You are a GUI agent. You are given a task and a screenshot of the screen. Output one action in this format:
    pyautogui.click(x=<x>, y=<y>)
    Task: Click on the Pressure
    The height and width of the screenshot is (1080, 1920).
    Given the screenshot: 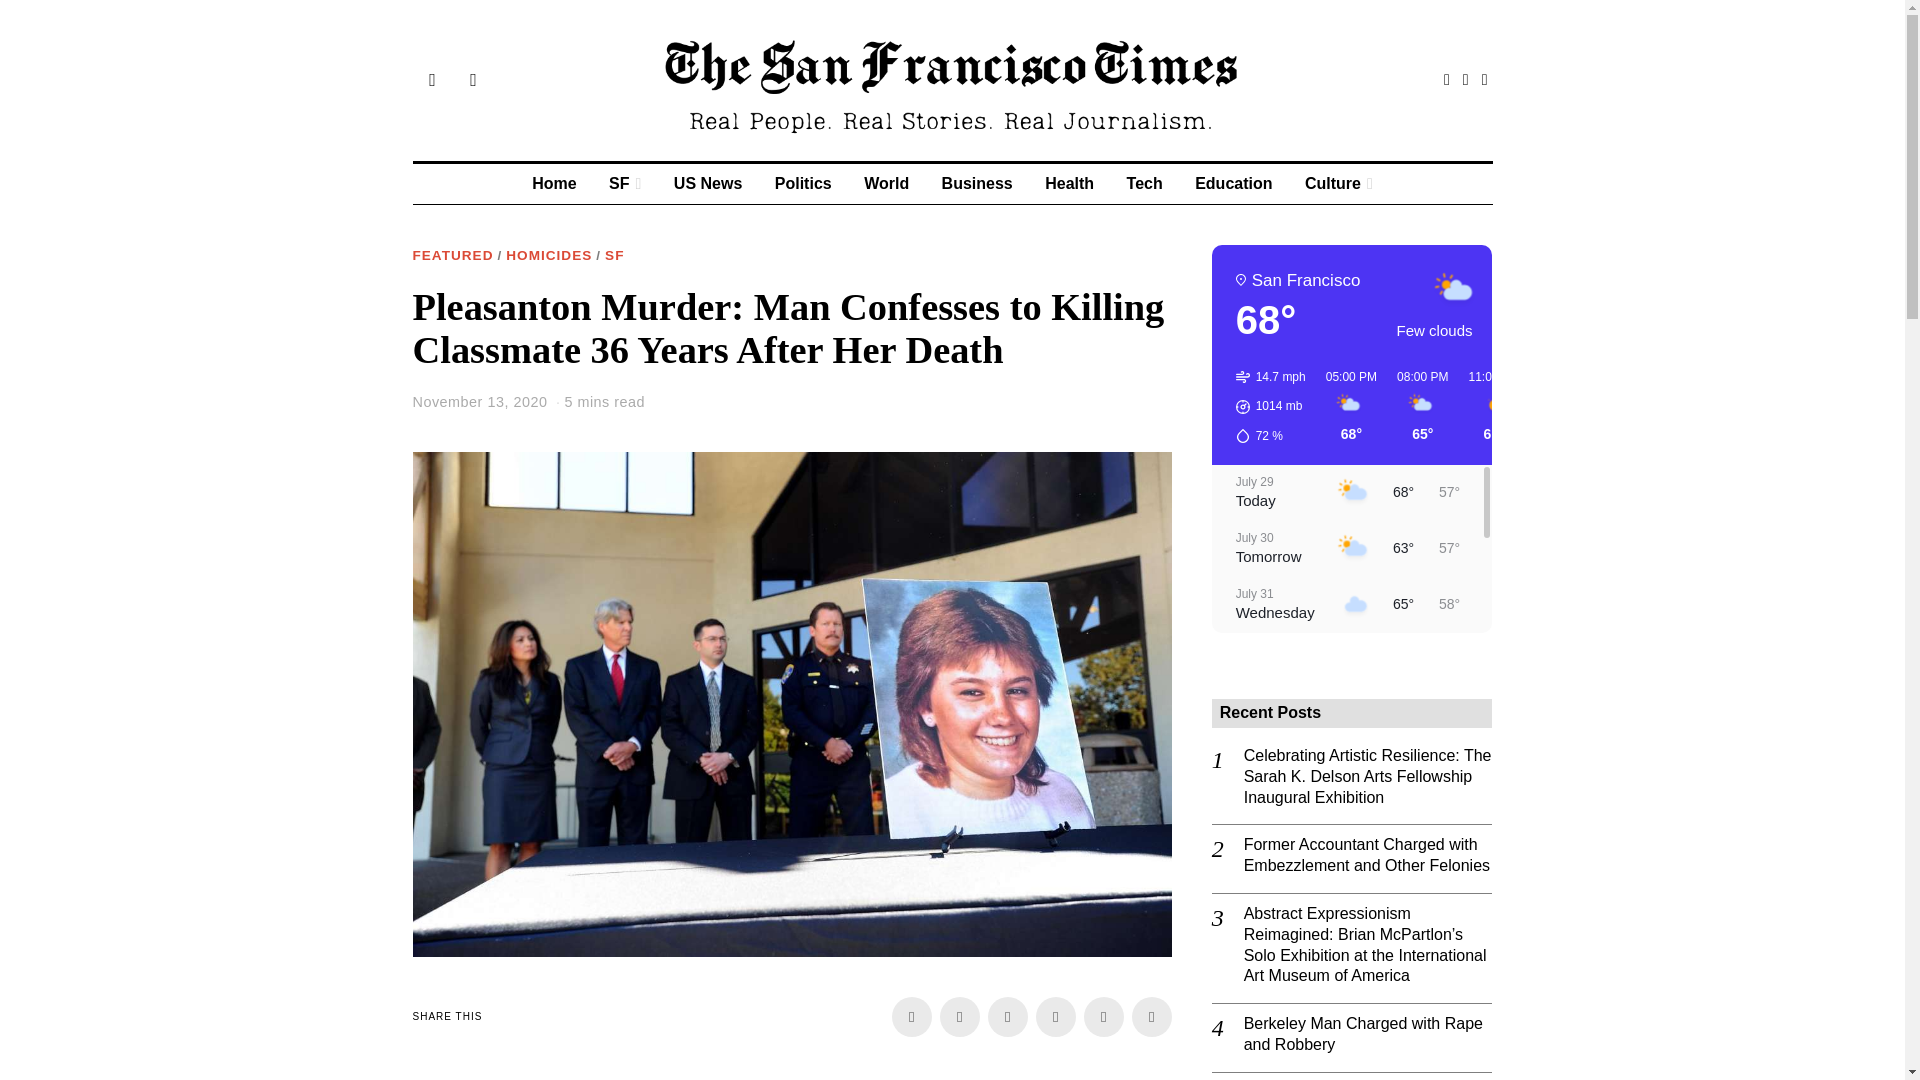 What is the action you would take?
    pyautogui.click(x=1270, y=406)
    